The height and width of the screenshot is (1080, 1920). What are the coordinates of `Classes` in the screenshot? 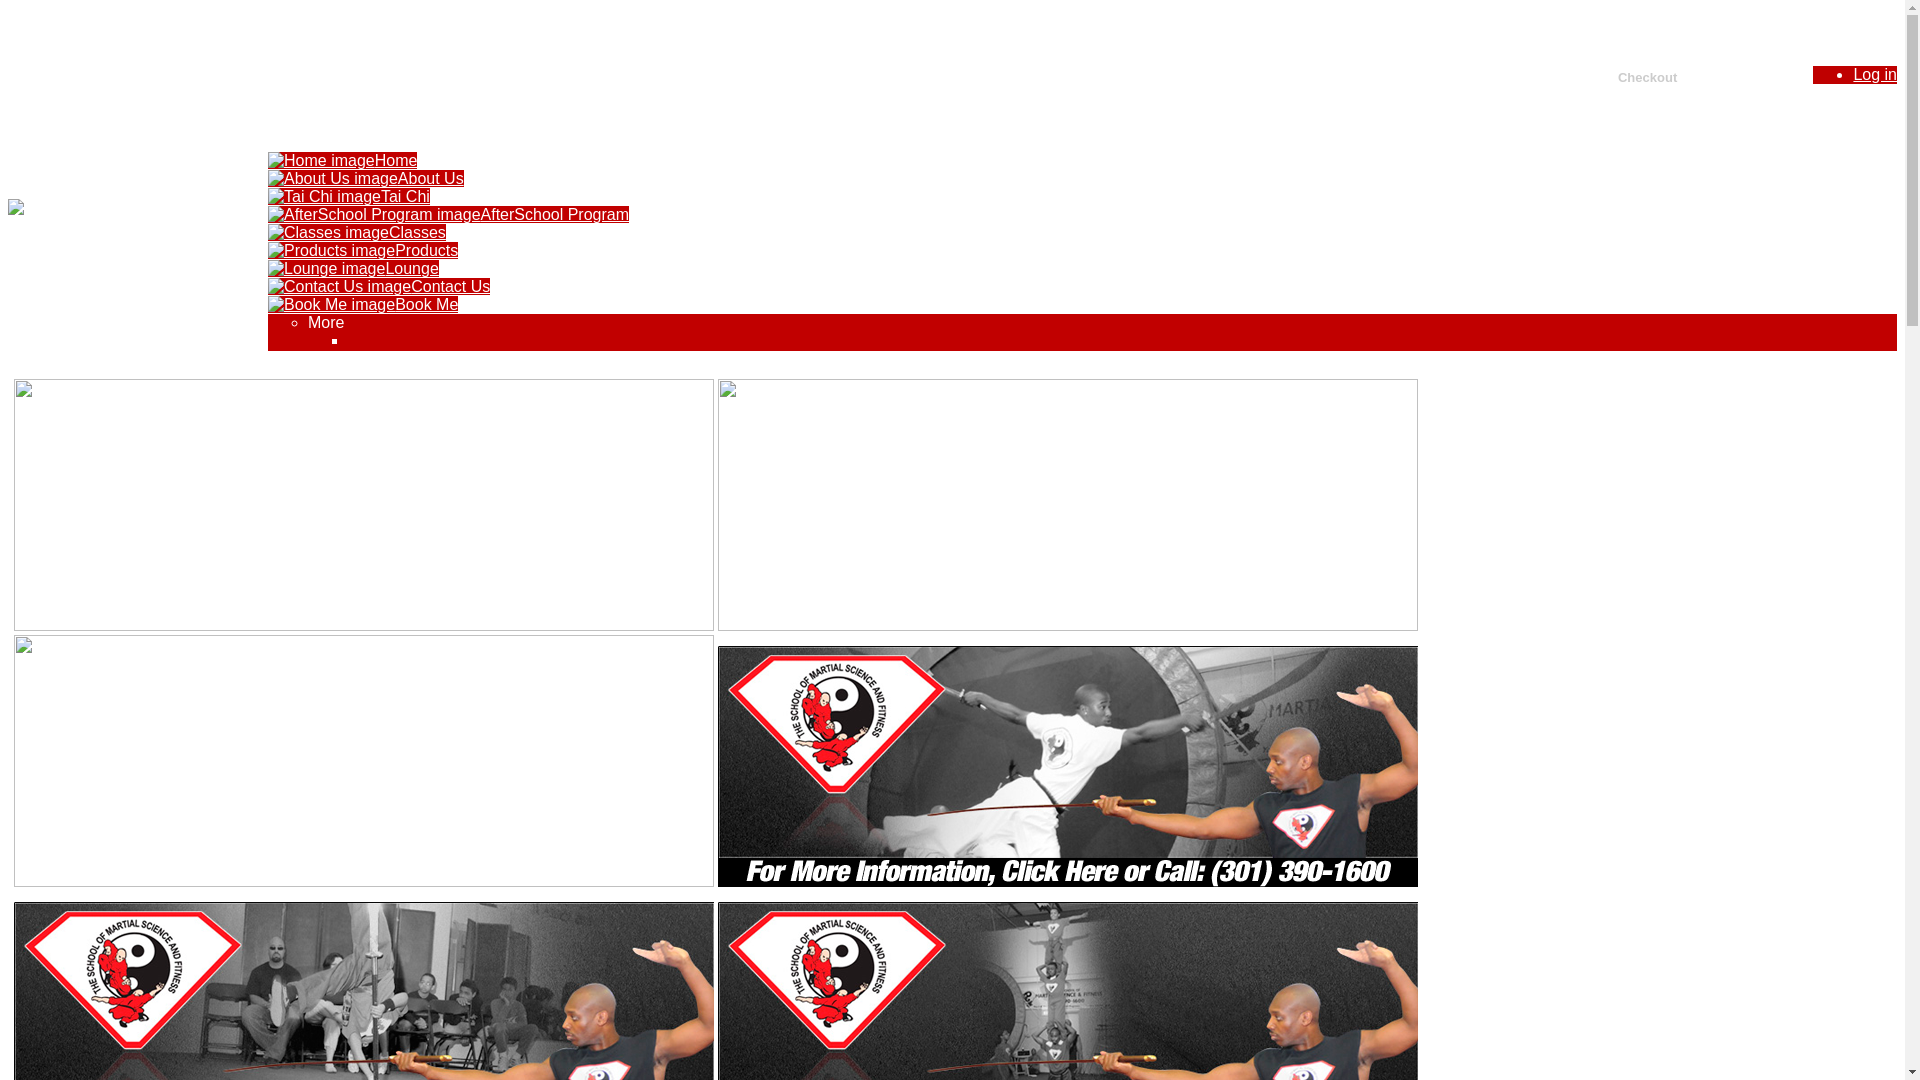 It's located at (357, 232).